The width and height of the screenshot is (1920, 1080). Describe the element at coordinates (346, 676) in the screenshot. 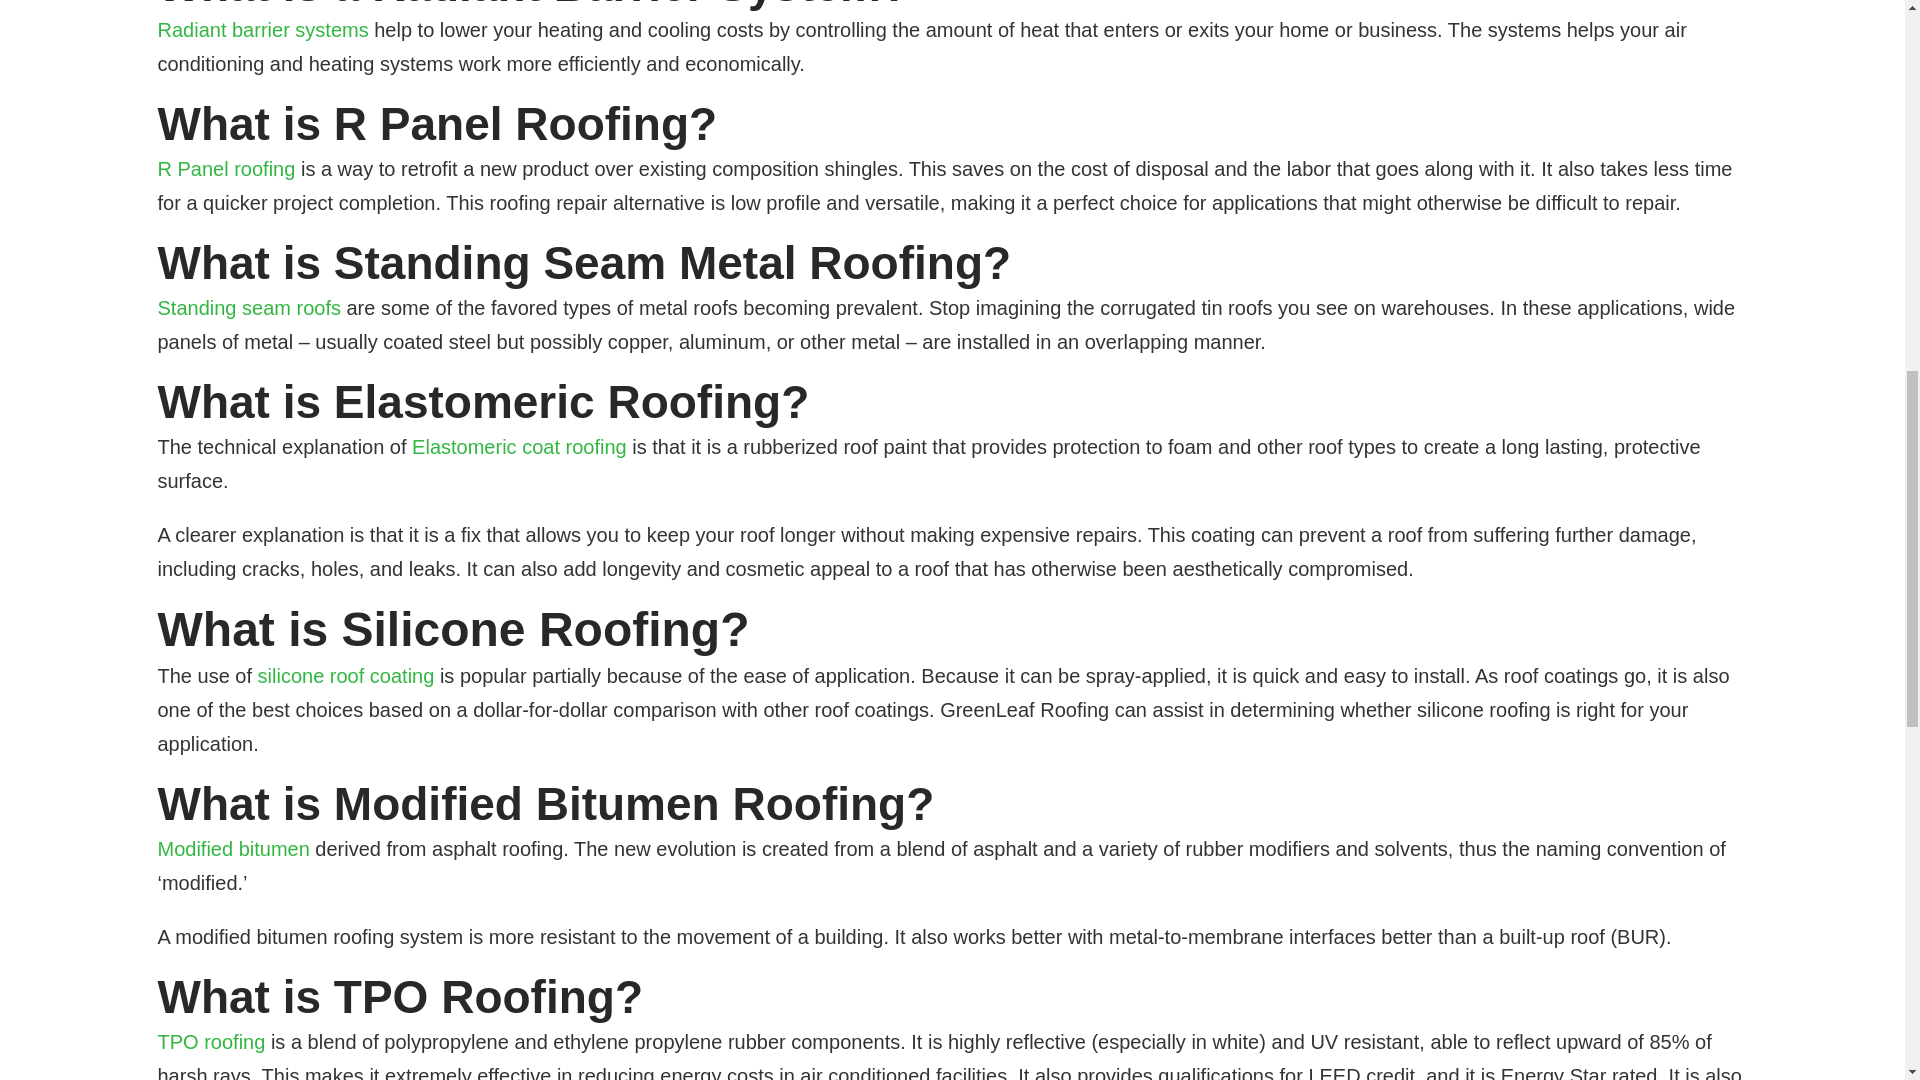

I see `silicone roof coating` at that location.